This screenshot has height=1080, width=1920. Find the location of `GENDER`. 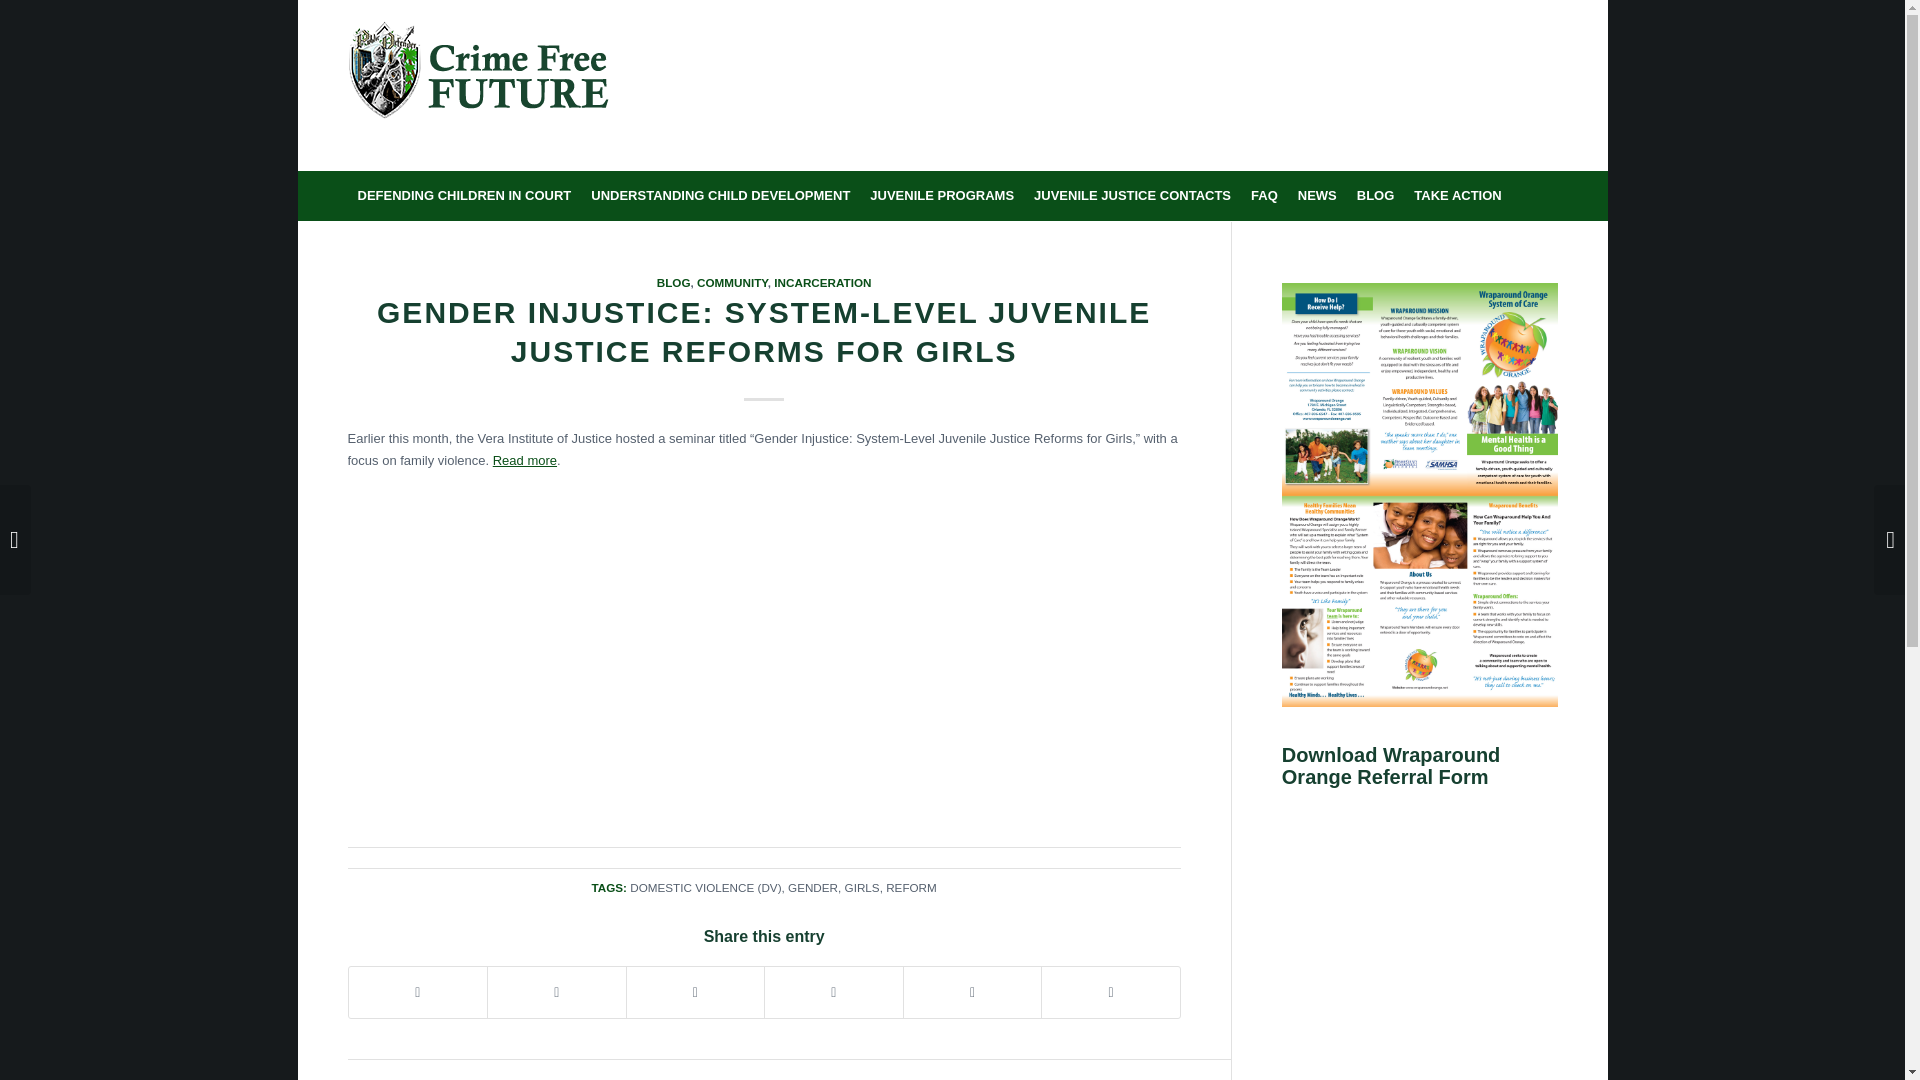

GENDER is located at coordinates (812, 888).